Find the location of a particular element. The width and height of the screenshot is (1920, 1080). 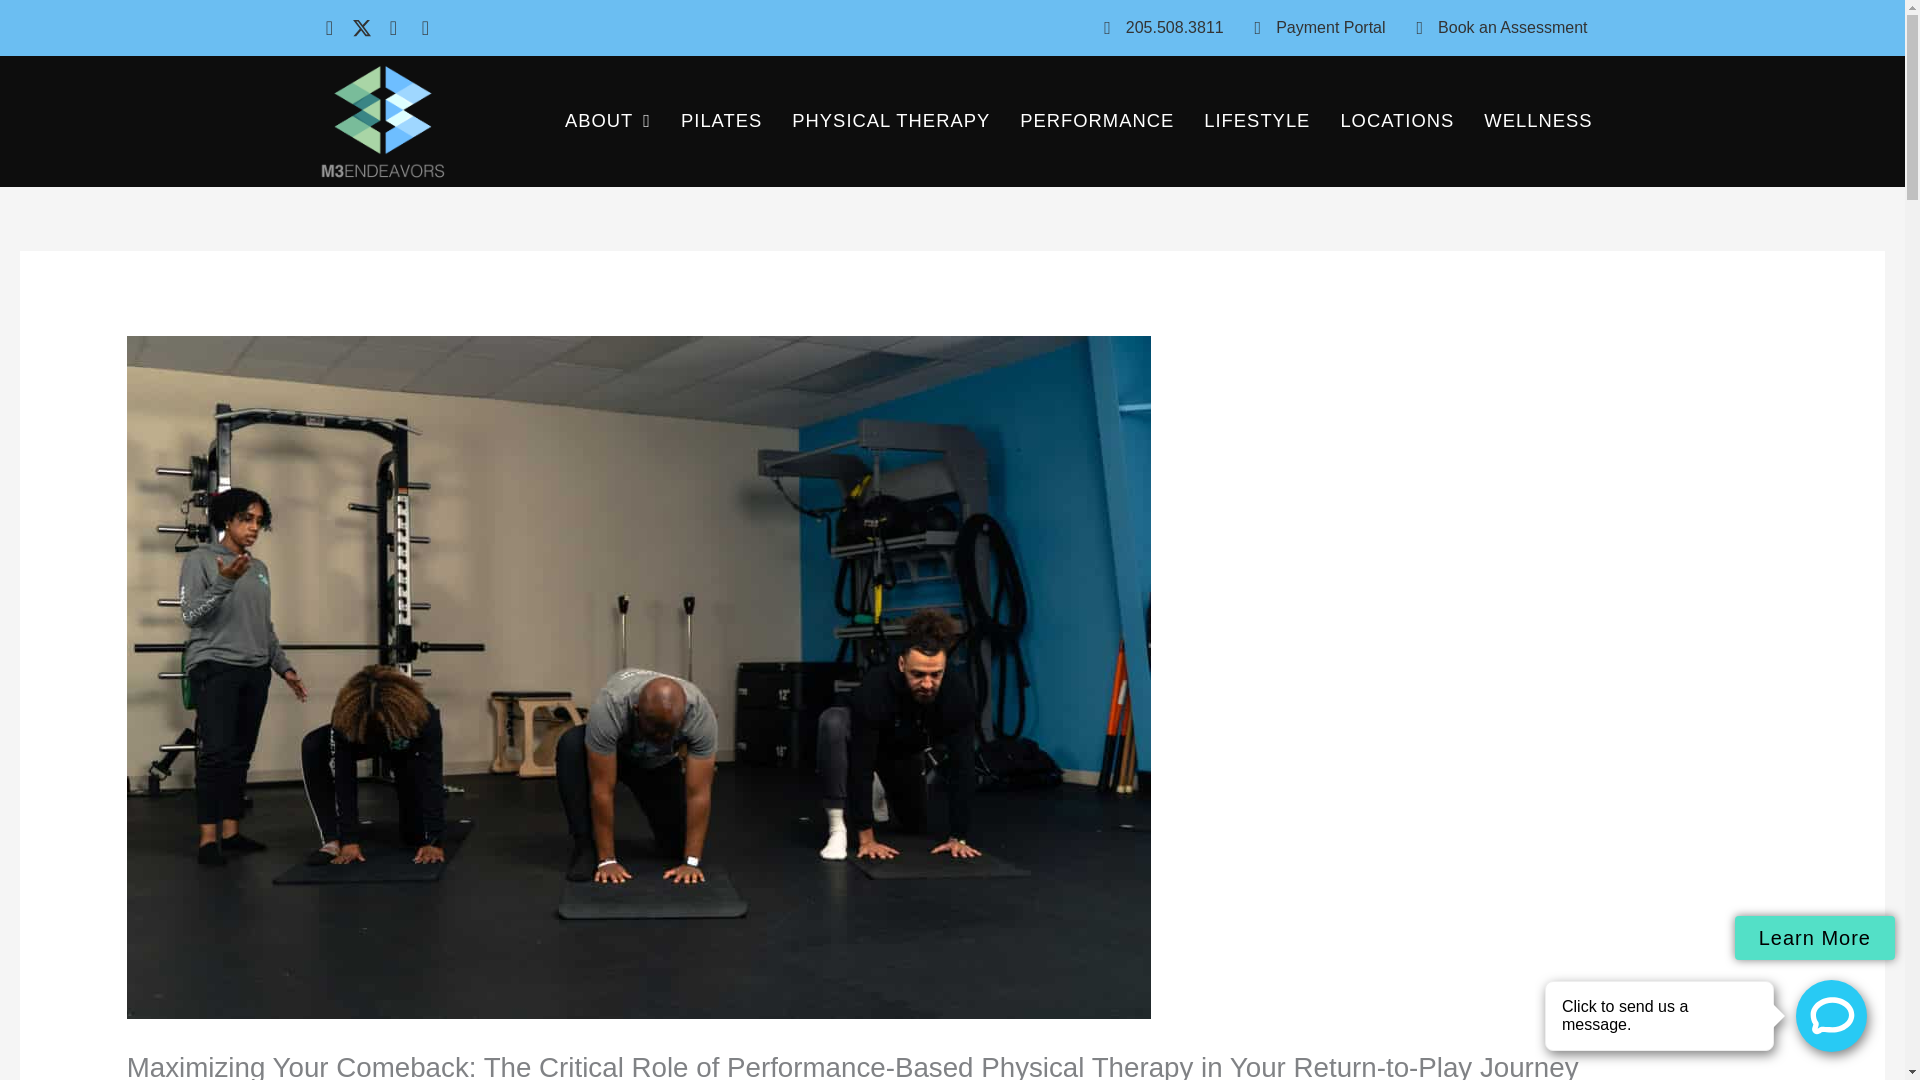

Book an Assessment is located at coordinates (1494, 28).